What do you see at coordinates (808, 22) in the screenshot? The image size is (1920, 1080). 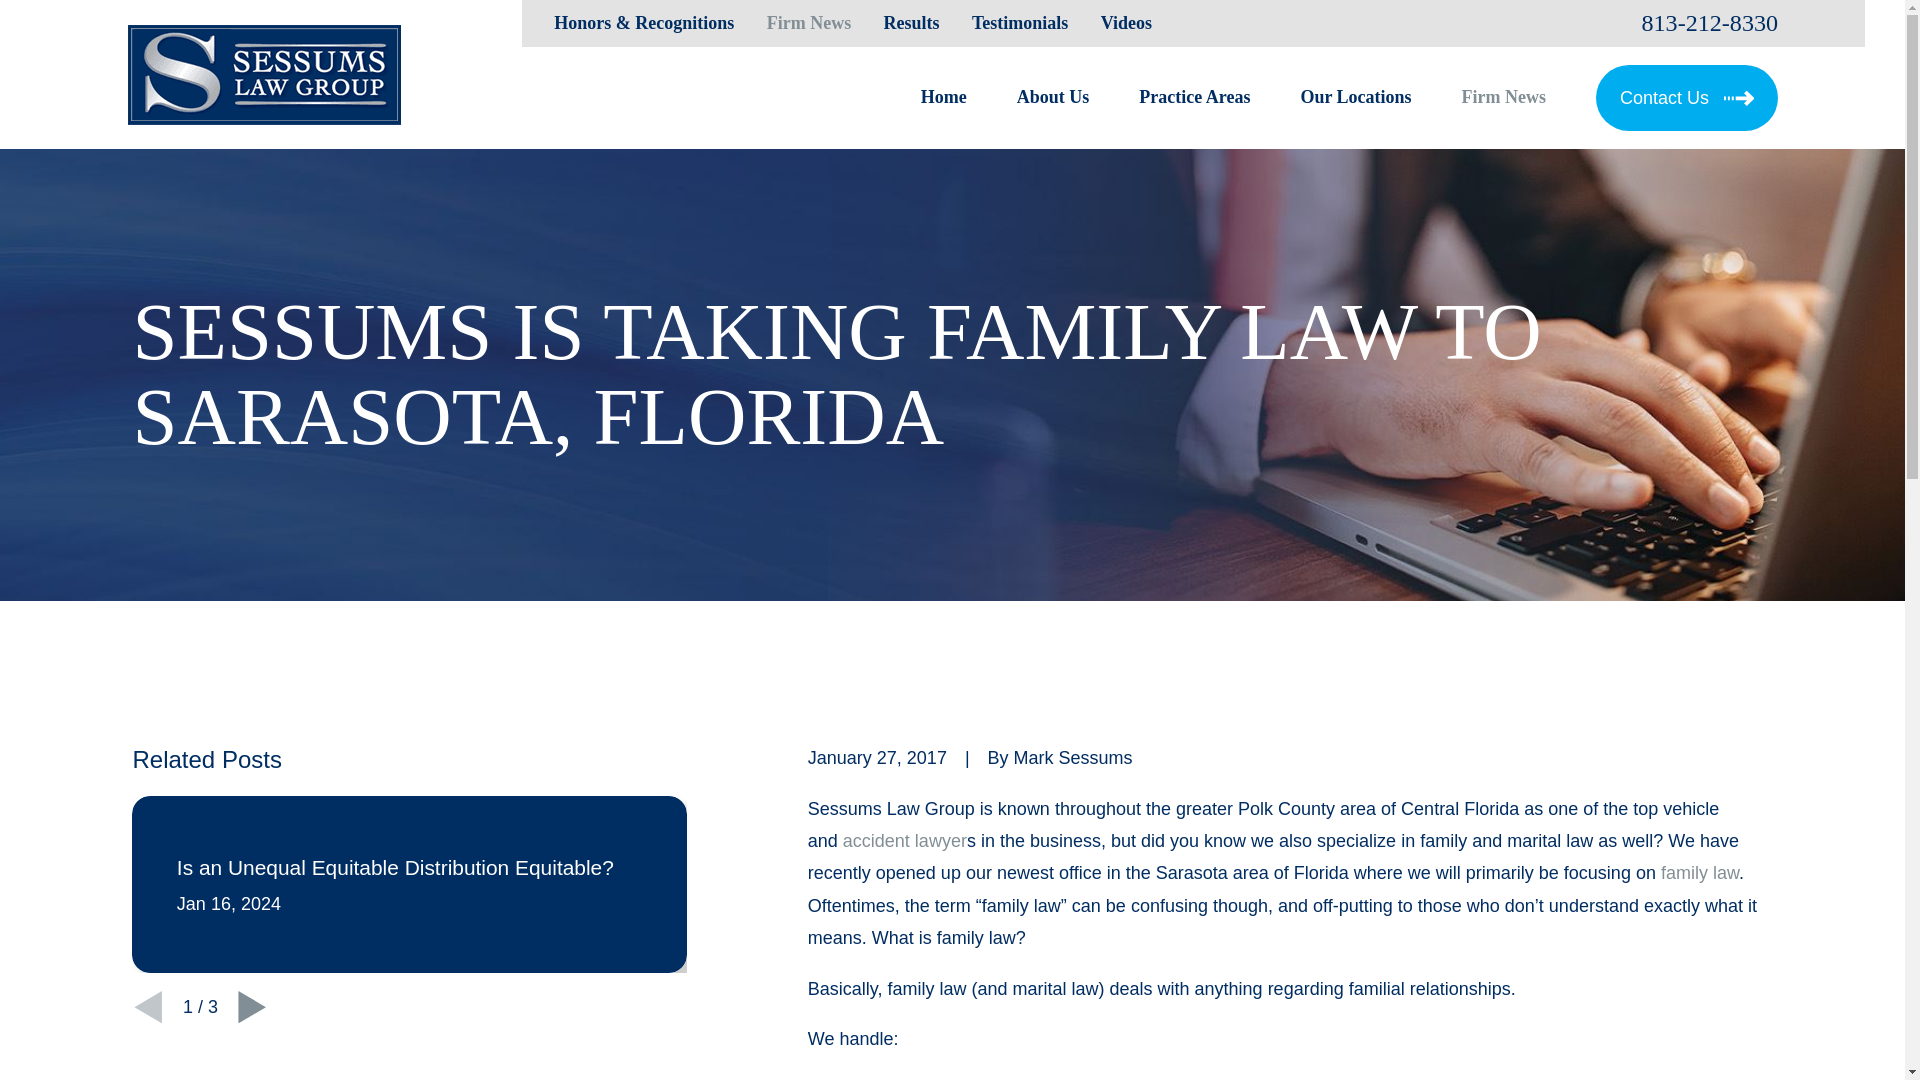 I see `Firm News` at bounding box center [808, 22].